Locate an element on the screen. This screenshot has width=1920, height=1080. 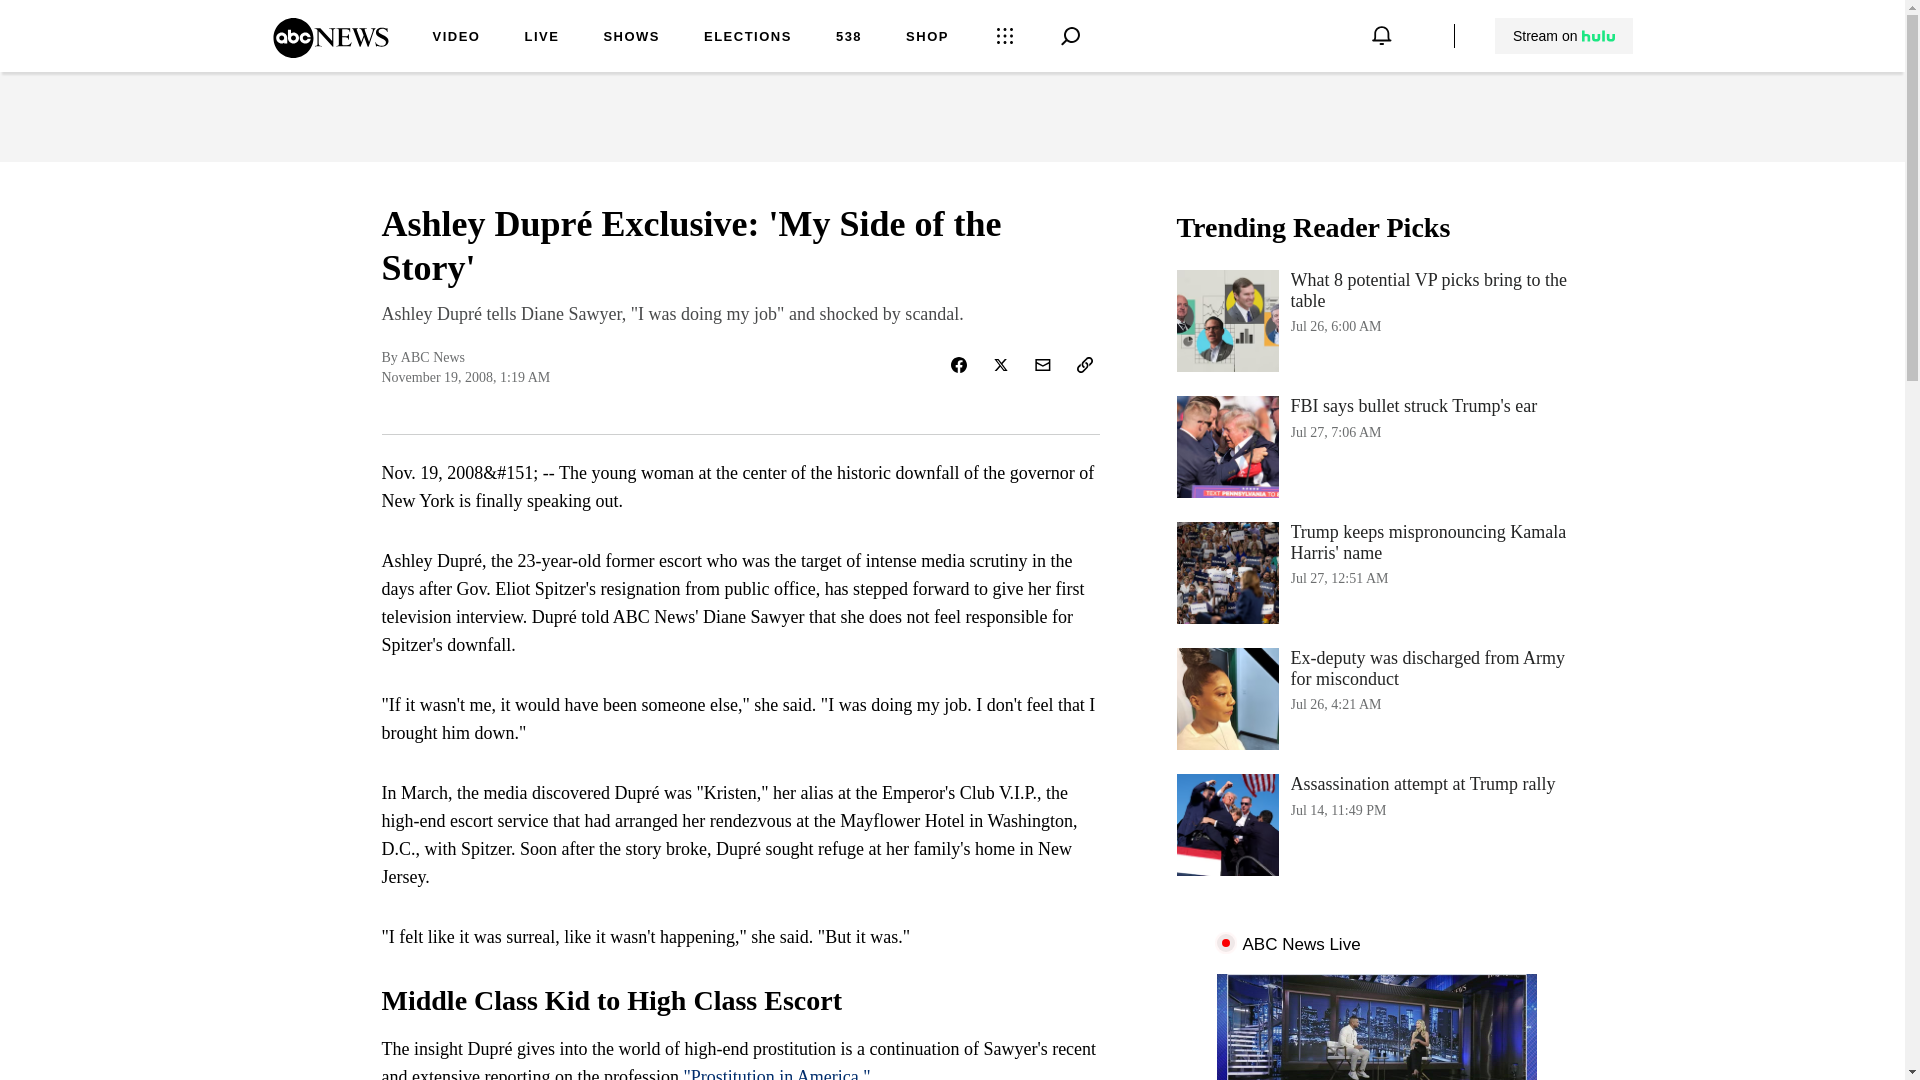
VIDEO is located at coordinates (1376, 320).